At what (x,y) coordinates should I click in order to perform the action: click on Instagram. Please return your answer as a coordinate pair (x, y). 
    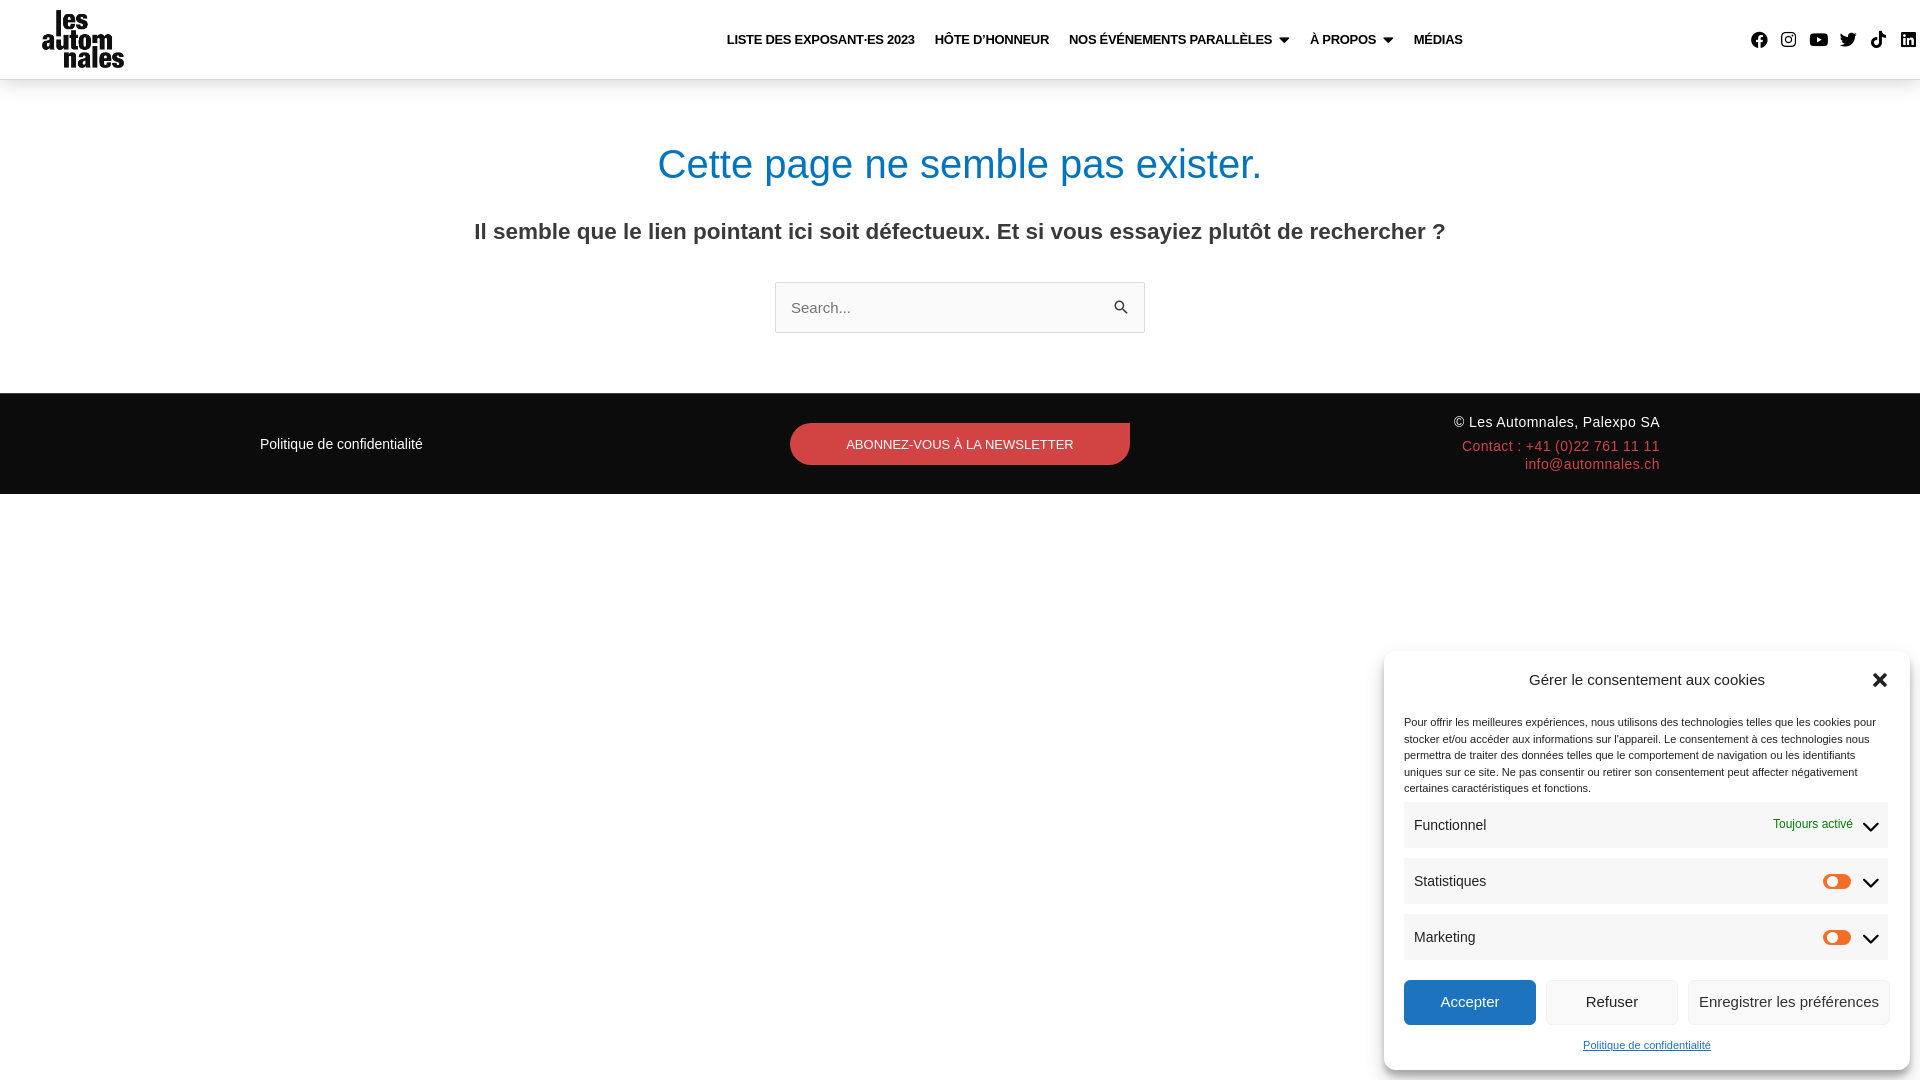
    Looking at the image, I should click on (1789, 40).